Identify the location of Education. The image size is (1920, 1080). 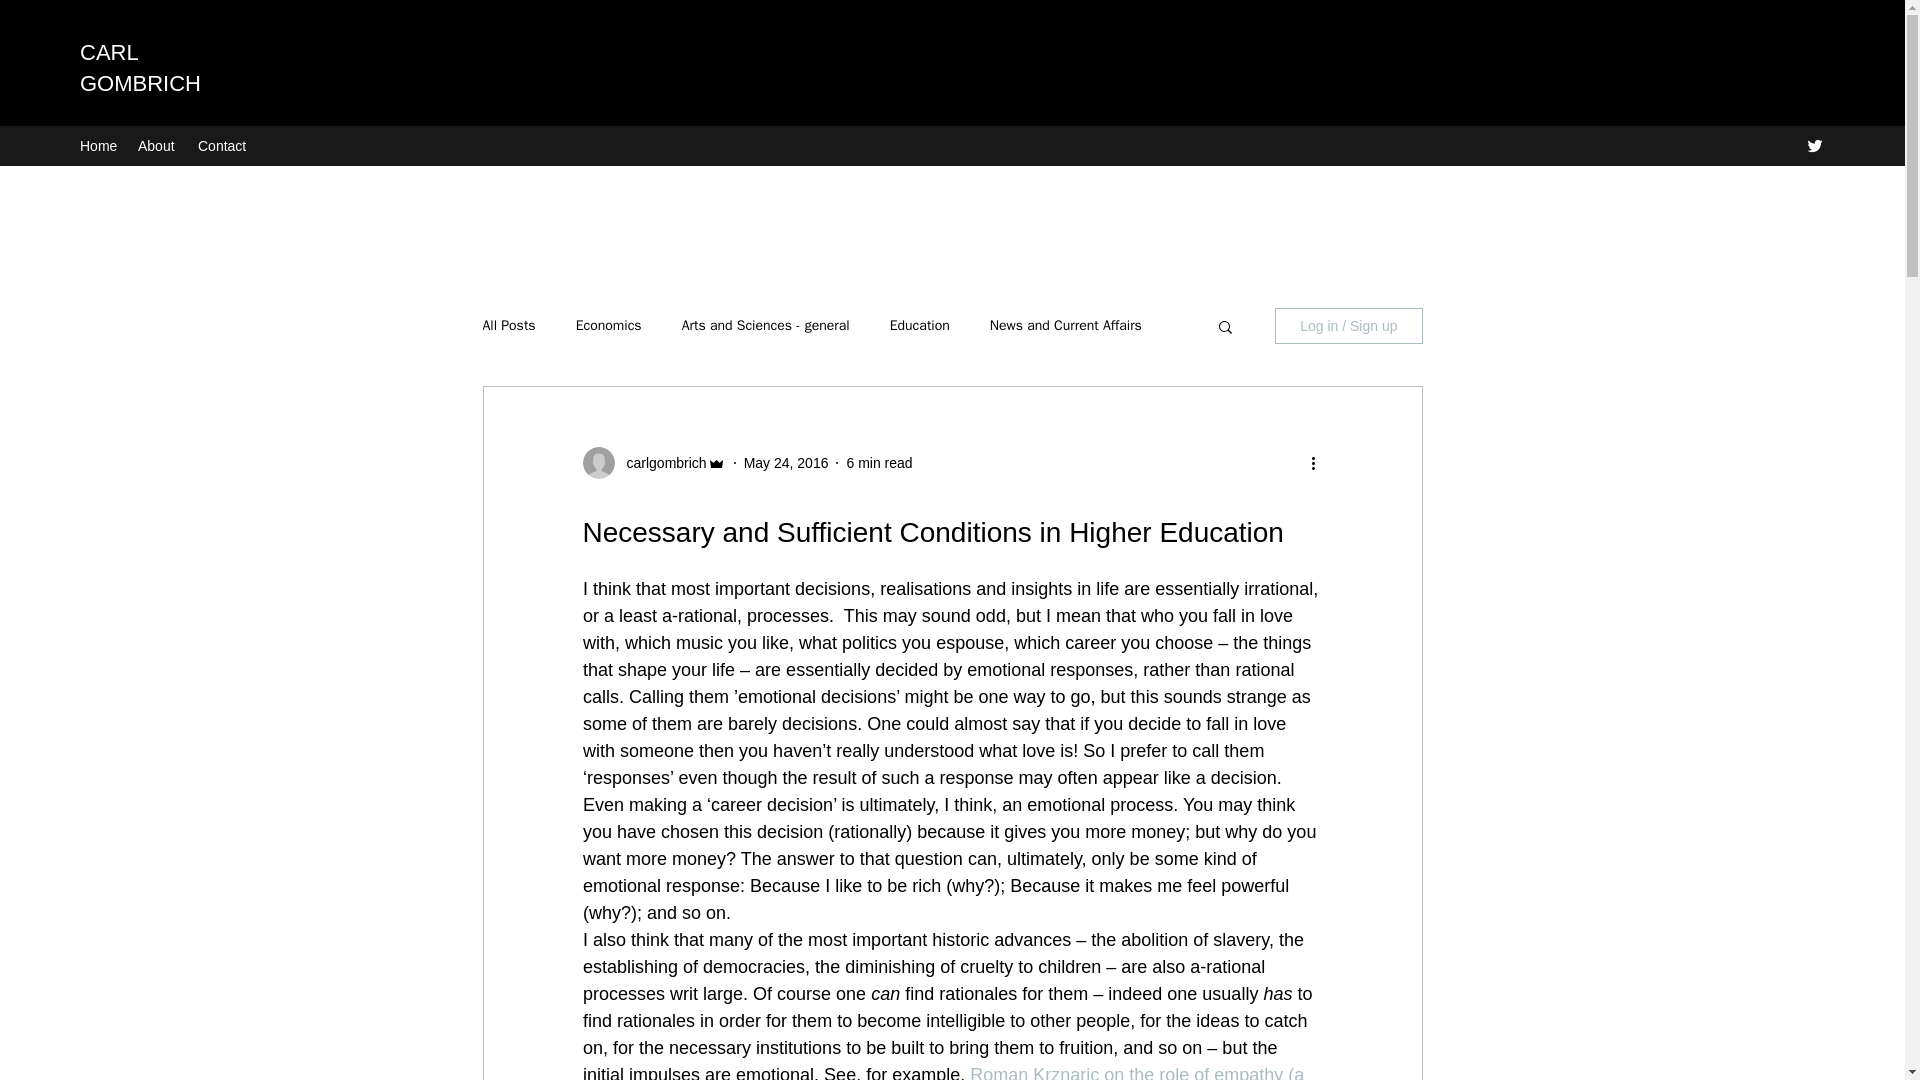
(920, 326).